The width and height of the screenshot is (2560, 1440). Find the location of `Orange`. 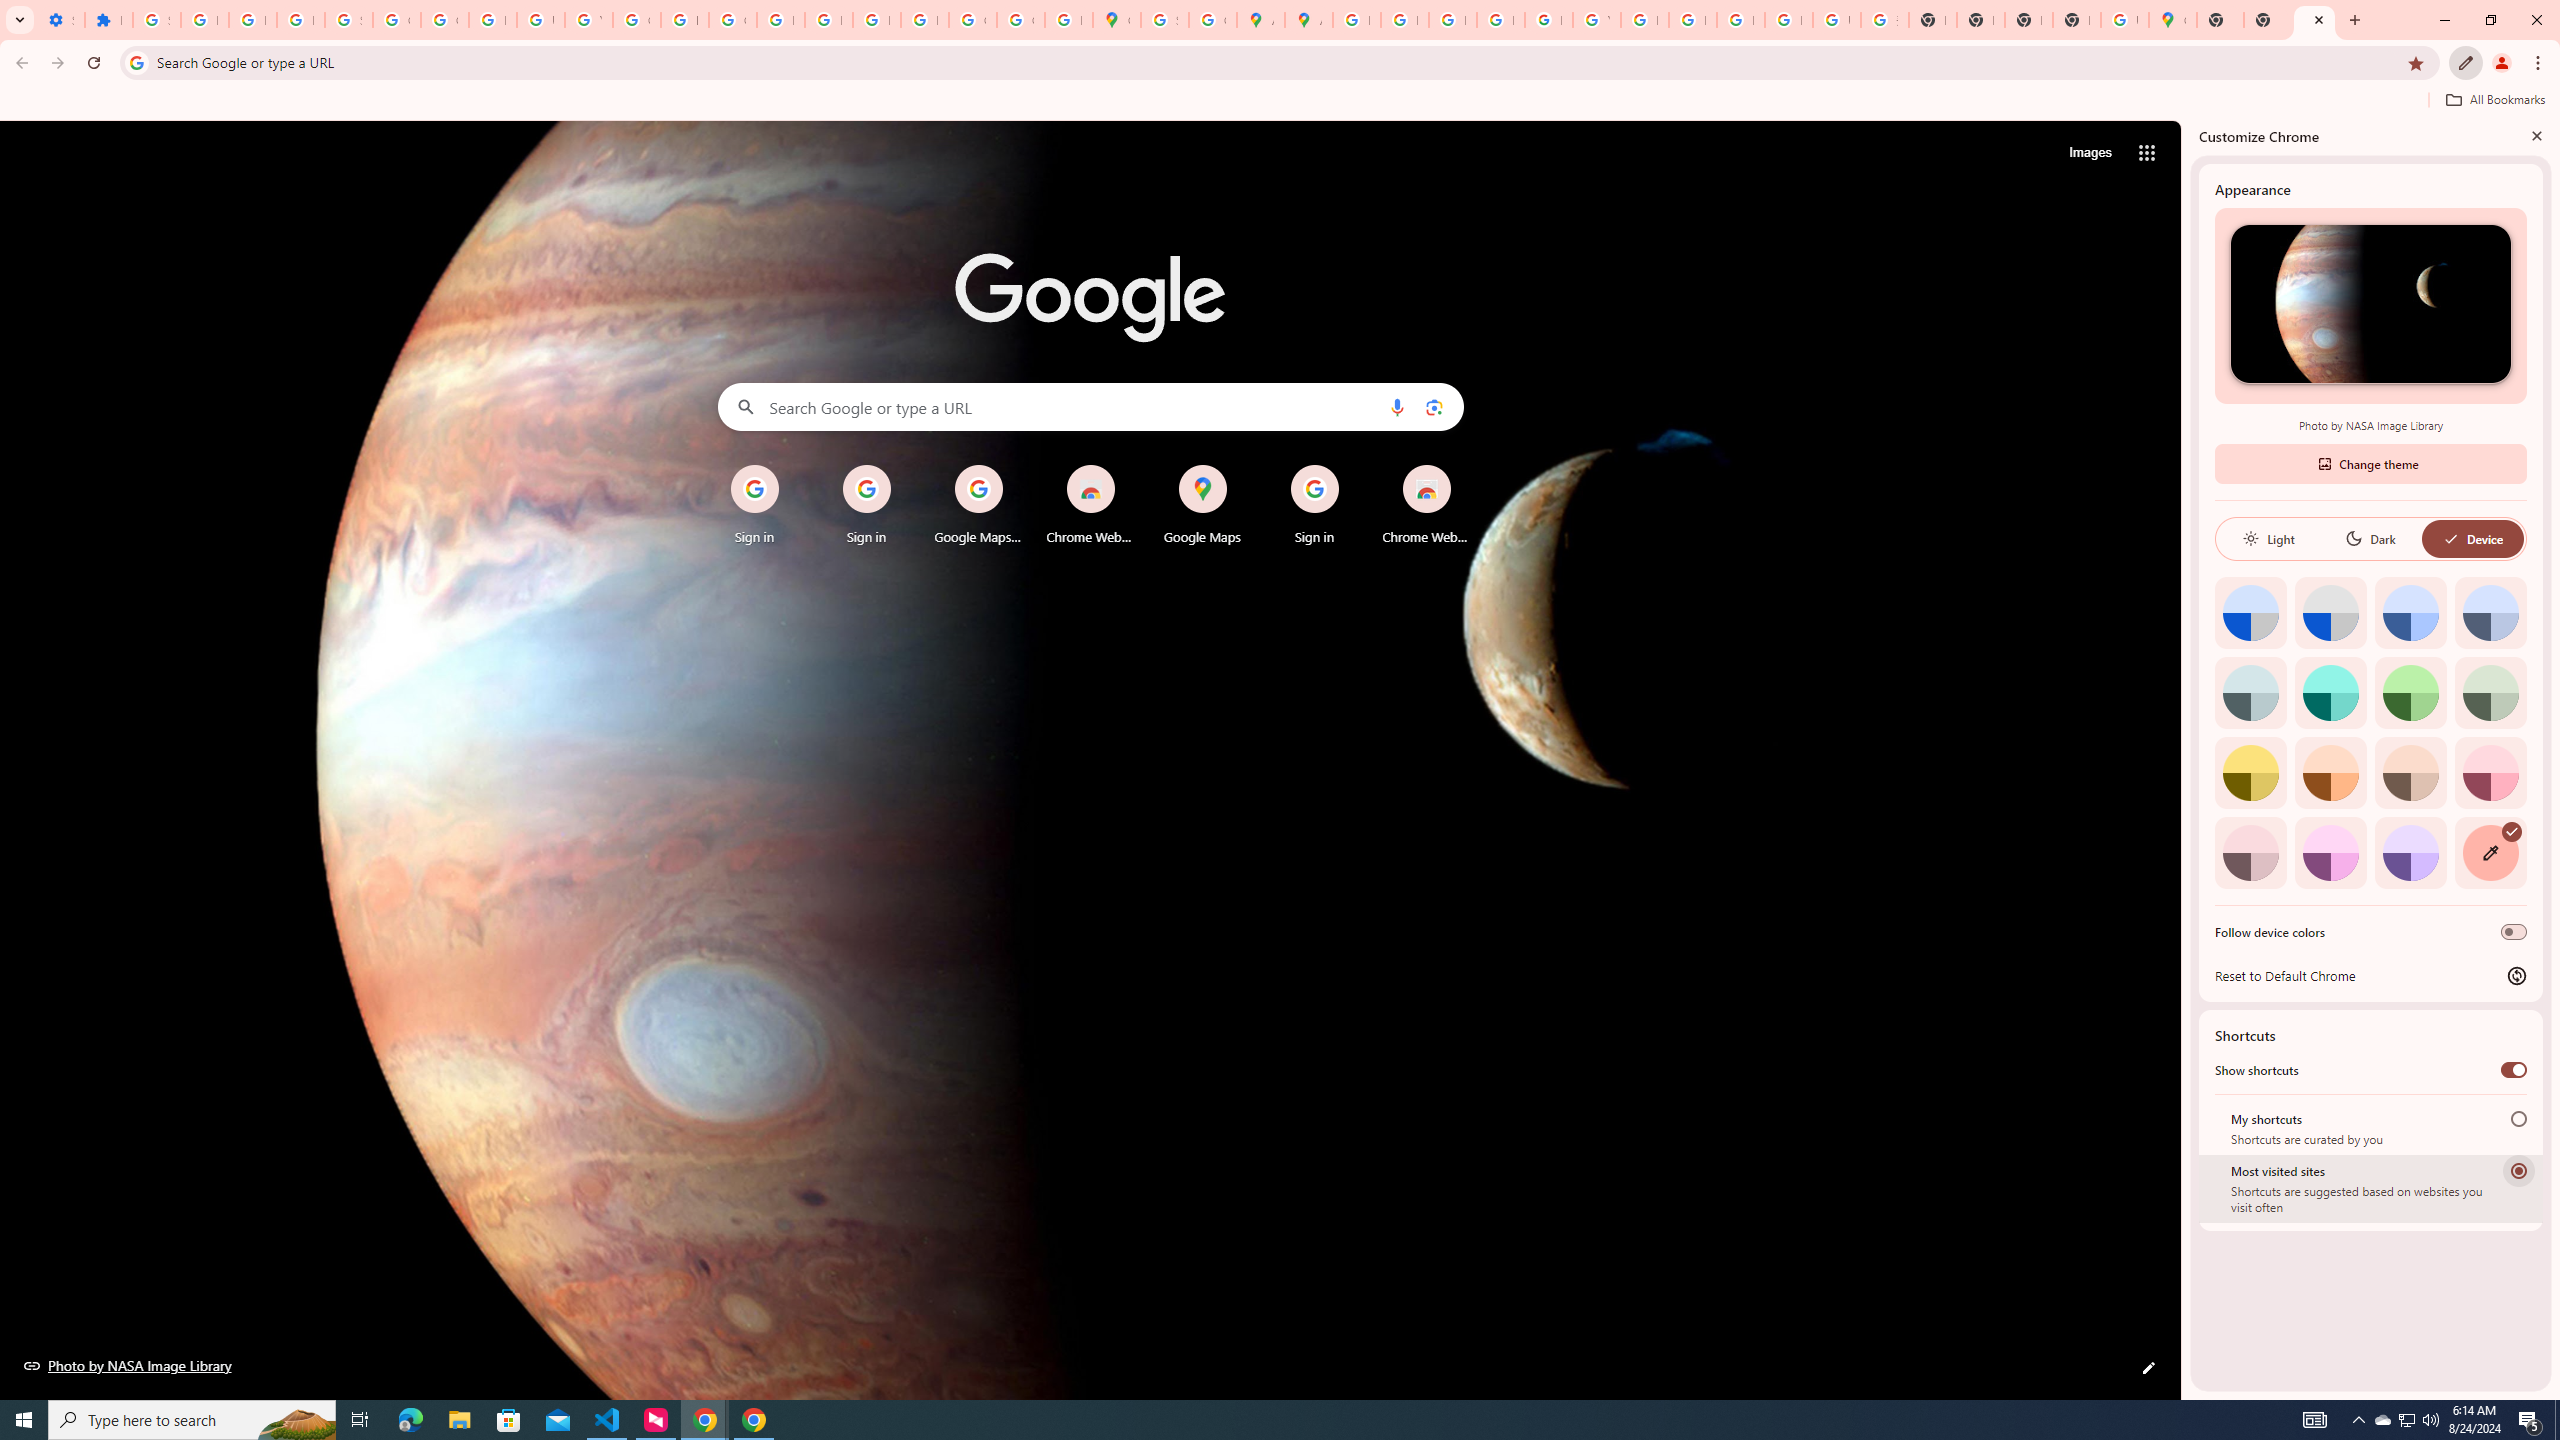

Orange is located at coordinates (2330, 772).